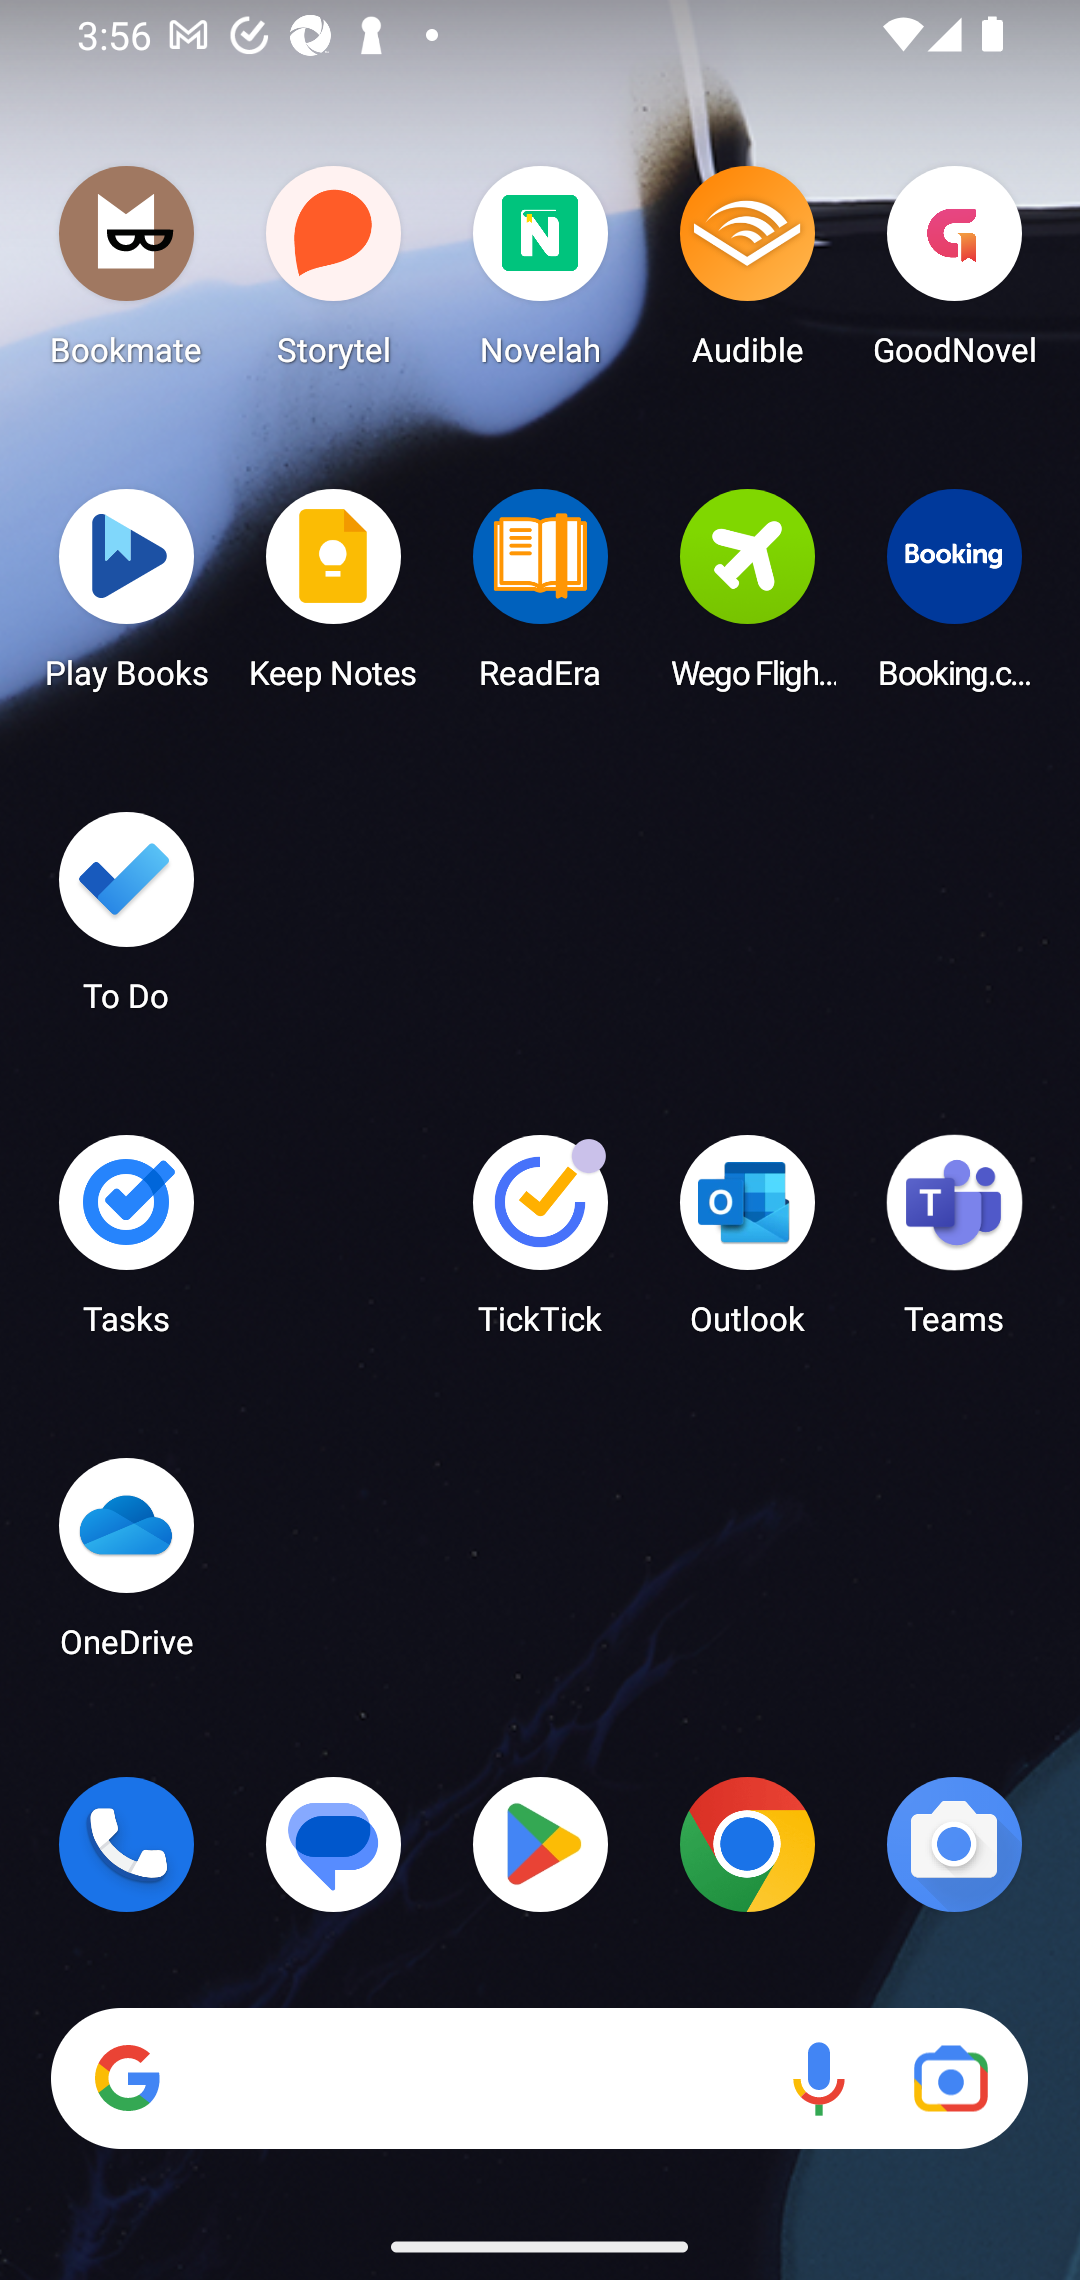 The image size is (1080, 2280). I want to click on GoodNovel, so click(954, 274).